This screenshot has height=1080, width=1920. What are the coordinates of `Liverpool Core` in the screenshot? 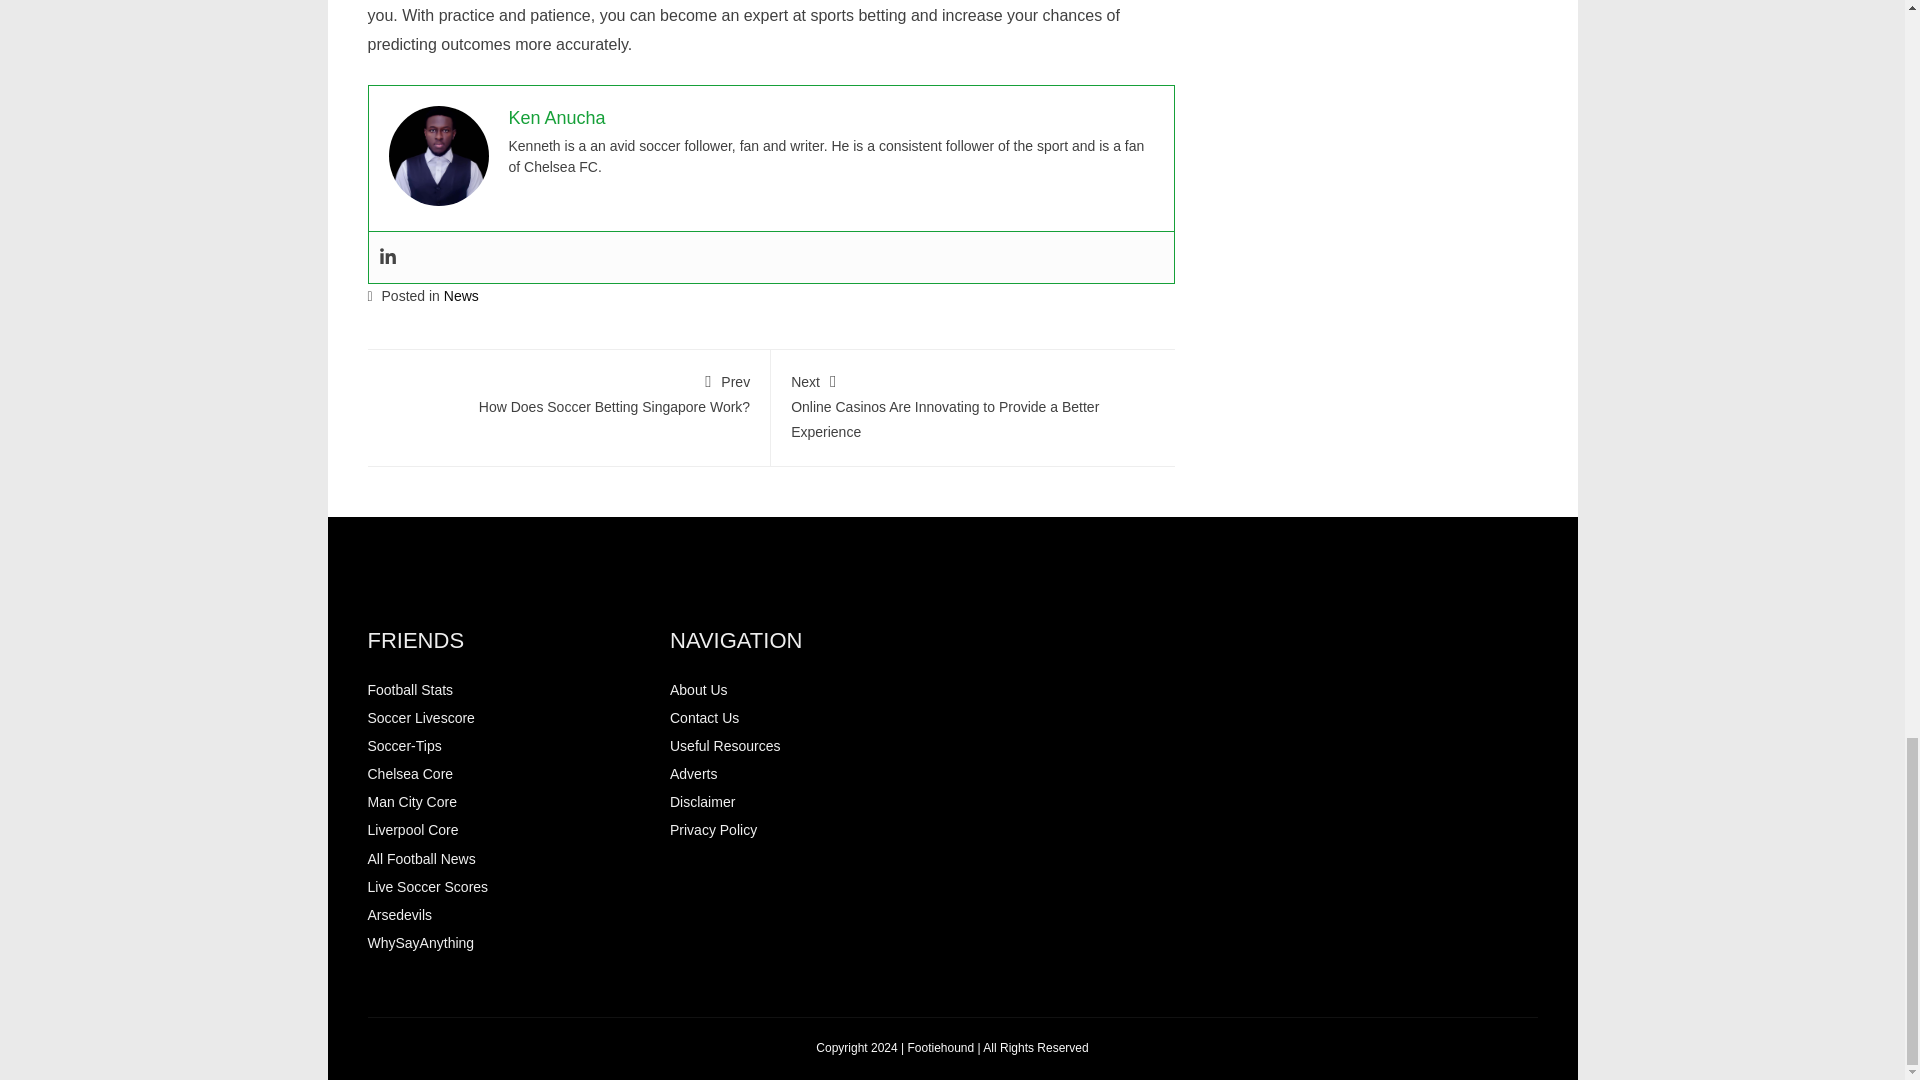 It's located at (400, 915).